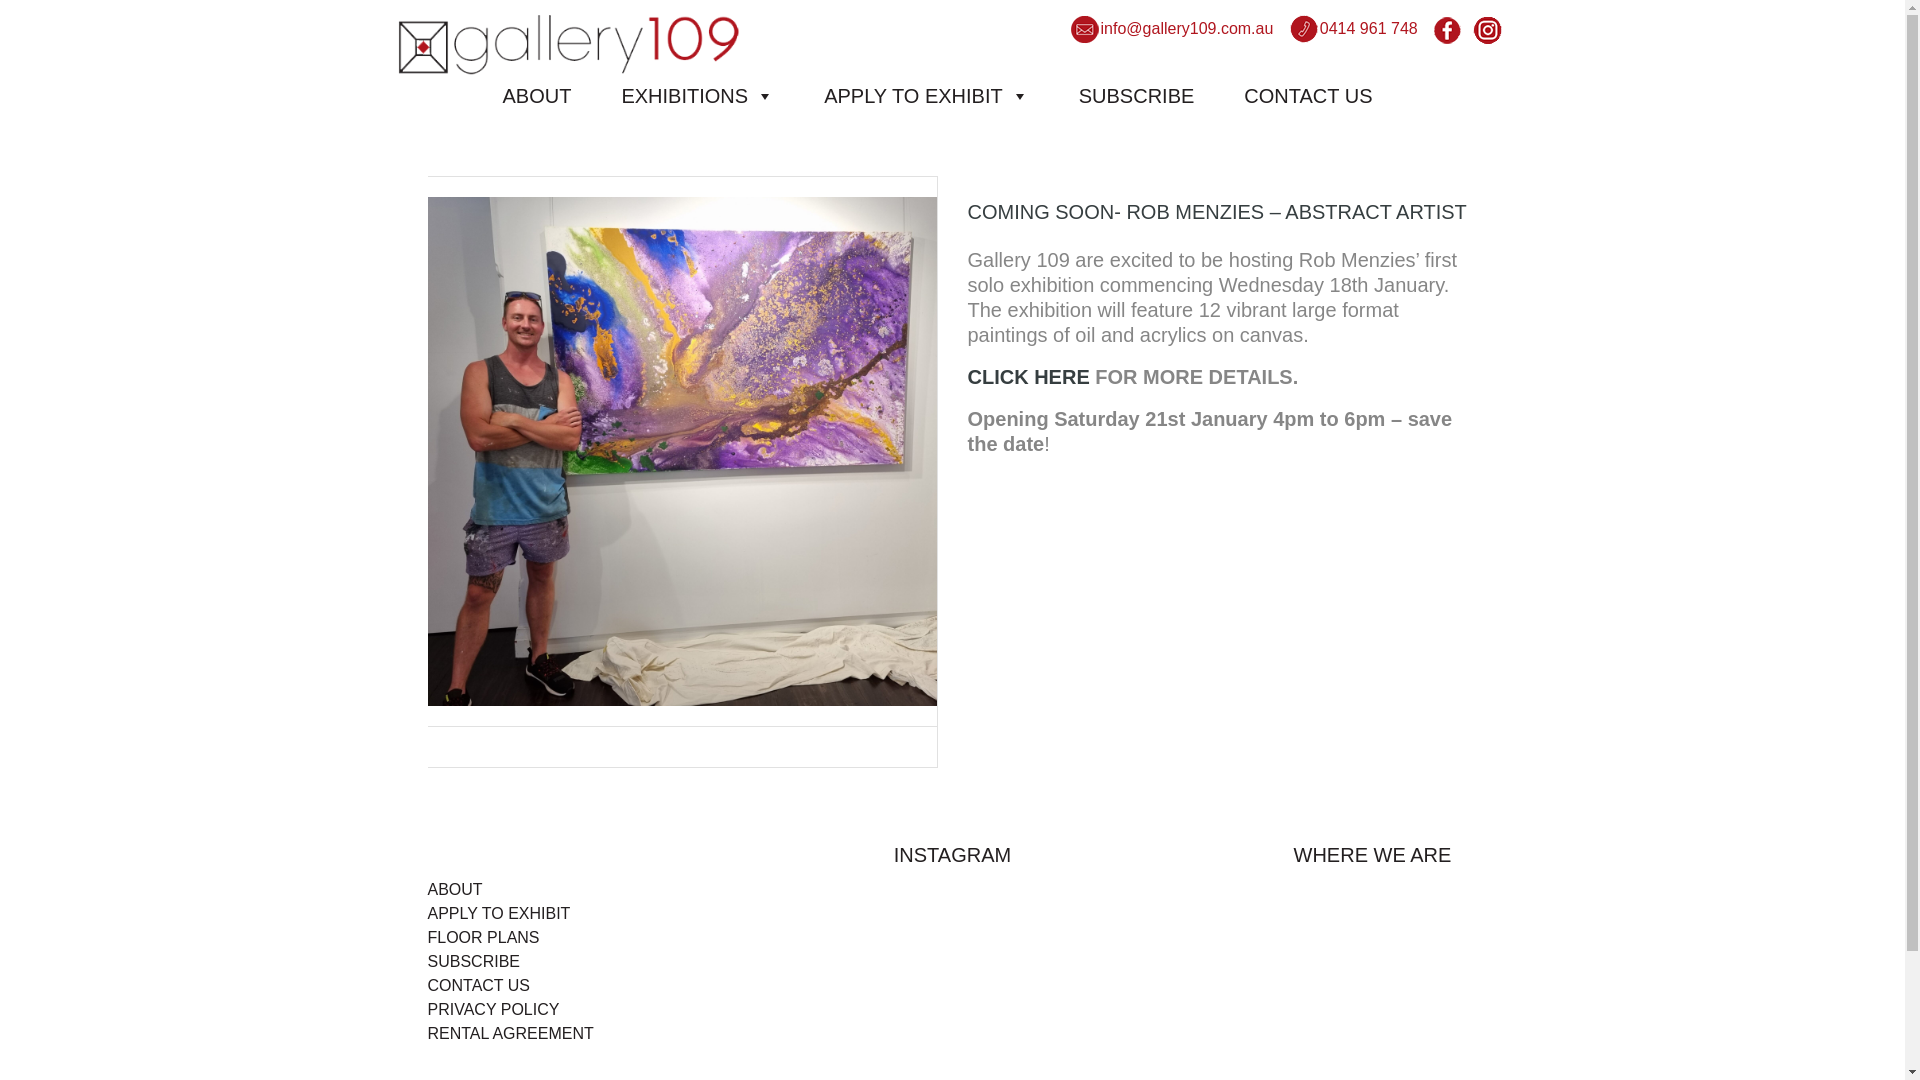 The height and width of the screenshot is (1080, 1920). What do you see at coordinates (712, 95) in the screenshot?
I see `EXHIBITIONS` at bounding box center [712, 95].